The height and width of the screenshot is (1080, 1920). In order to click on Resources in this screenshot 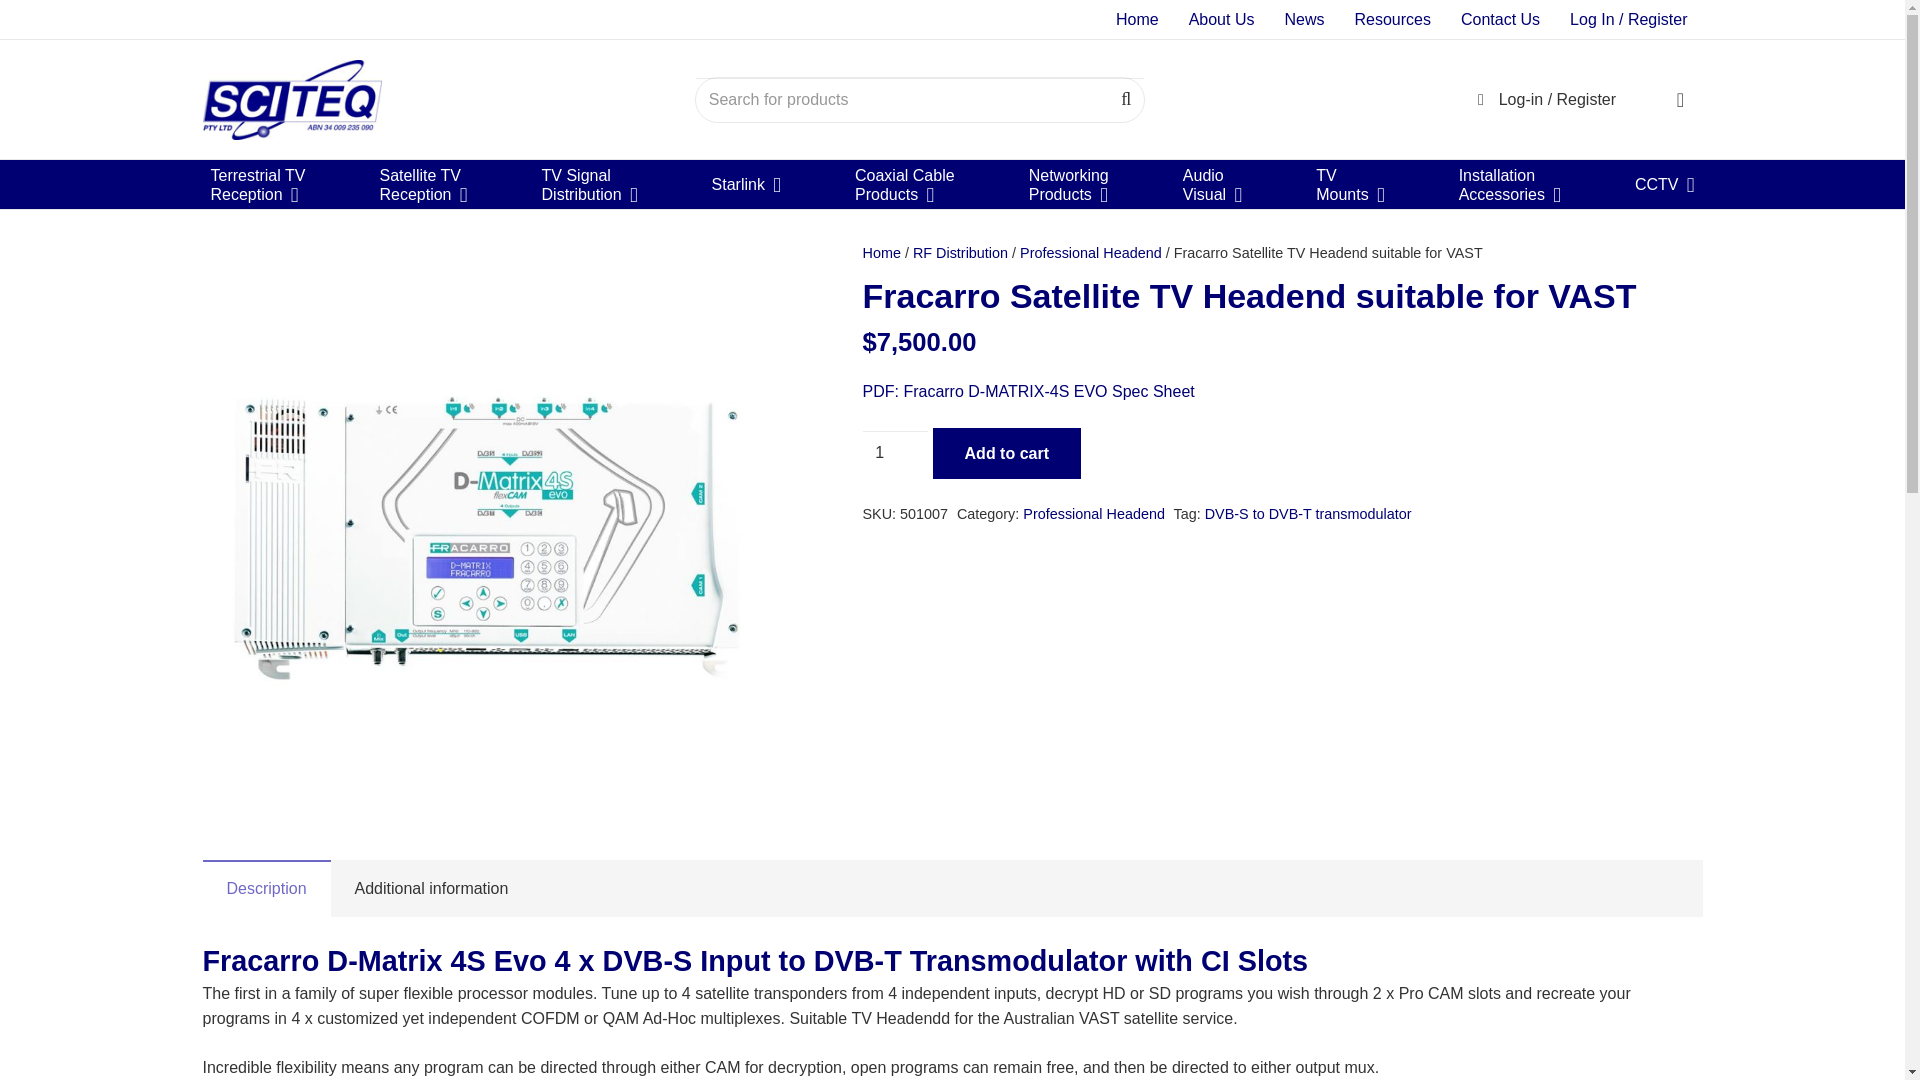, I will do `click(422, 185)`.